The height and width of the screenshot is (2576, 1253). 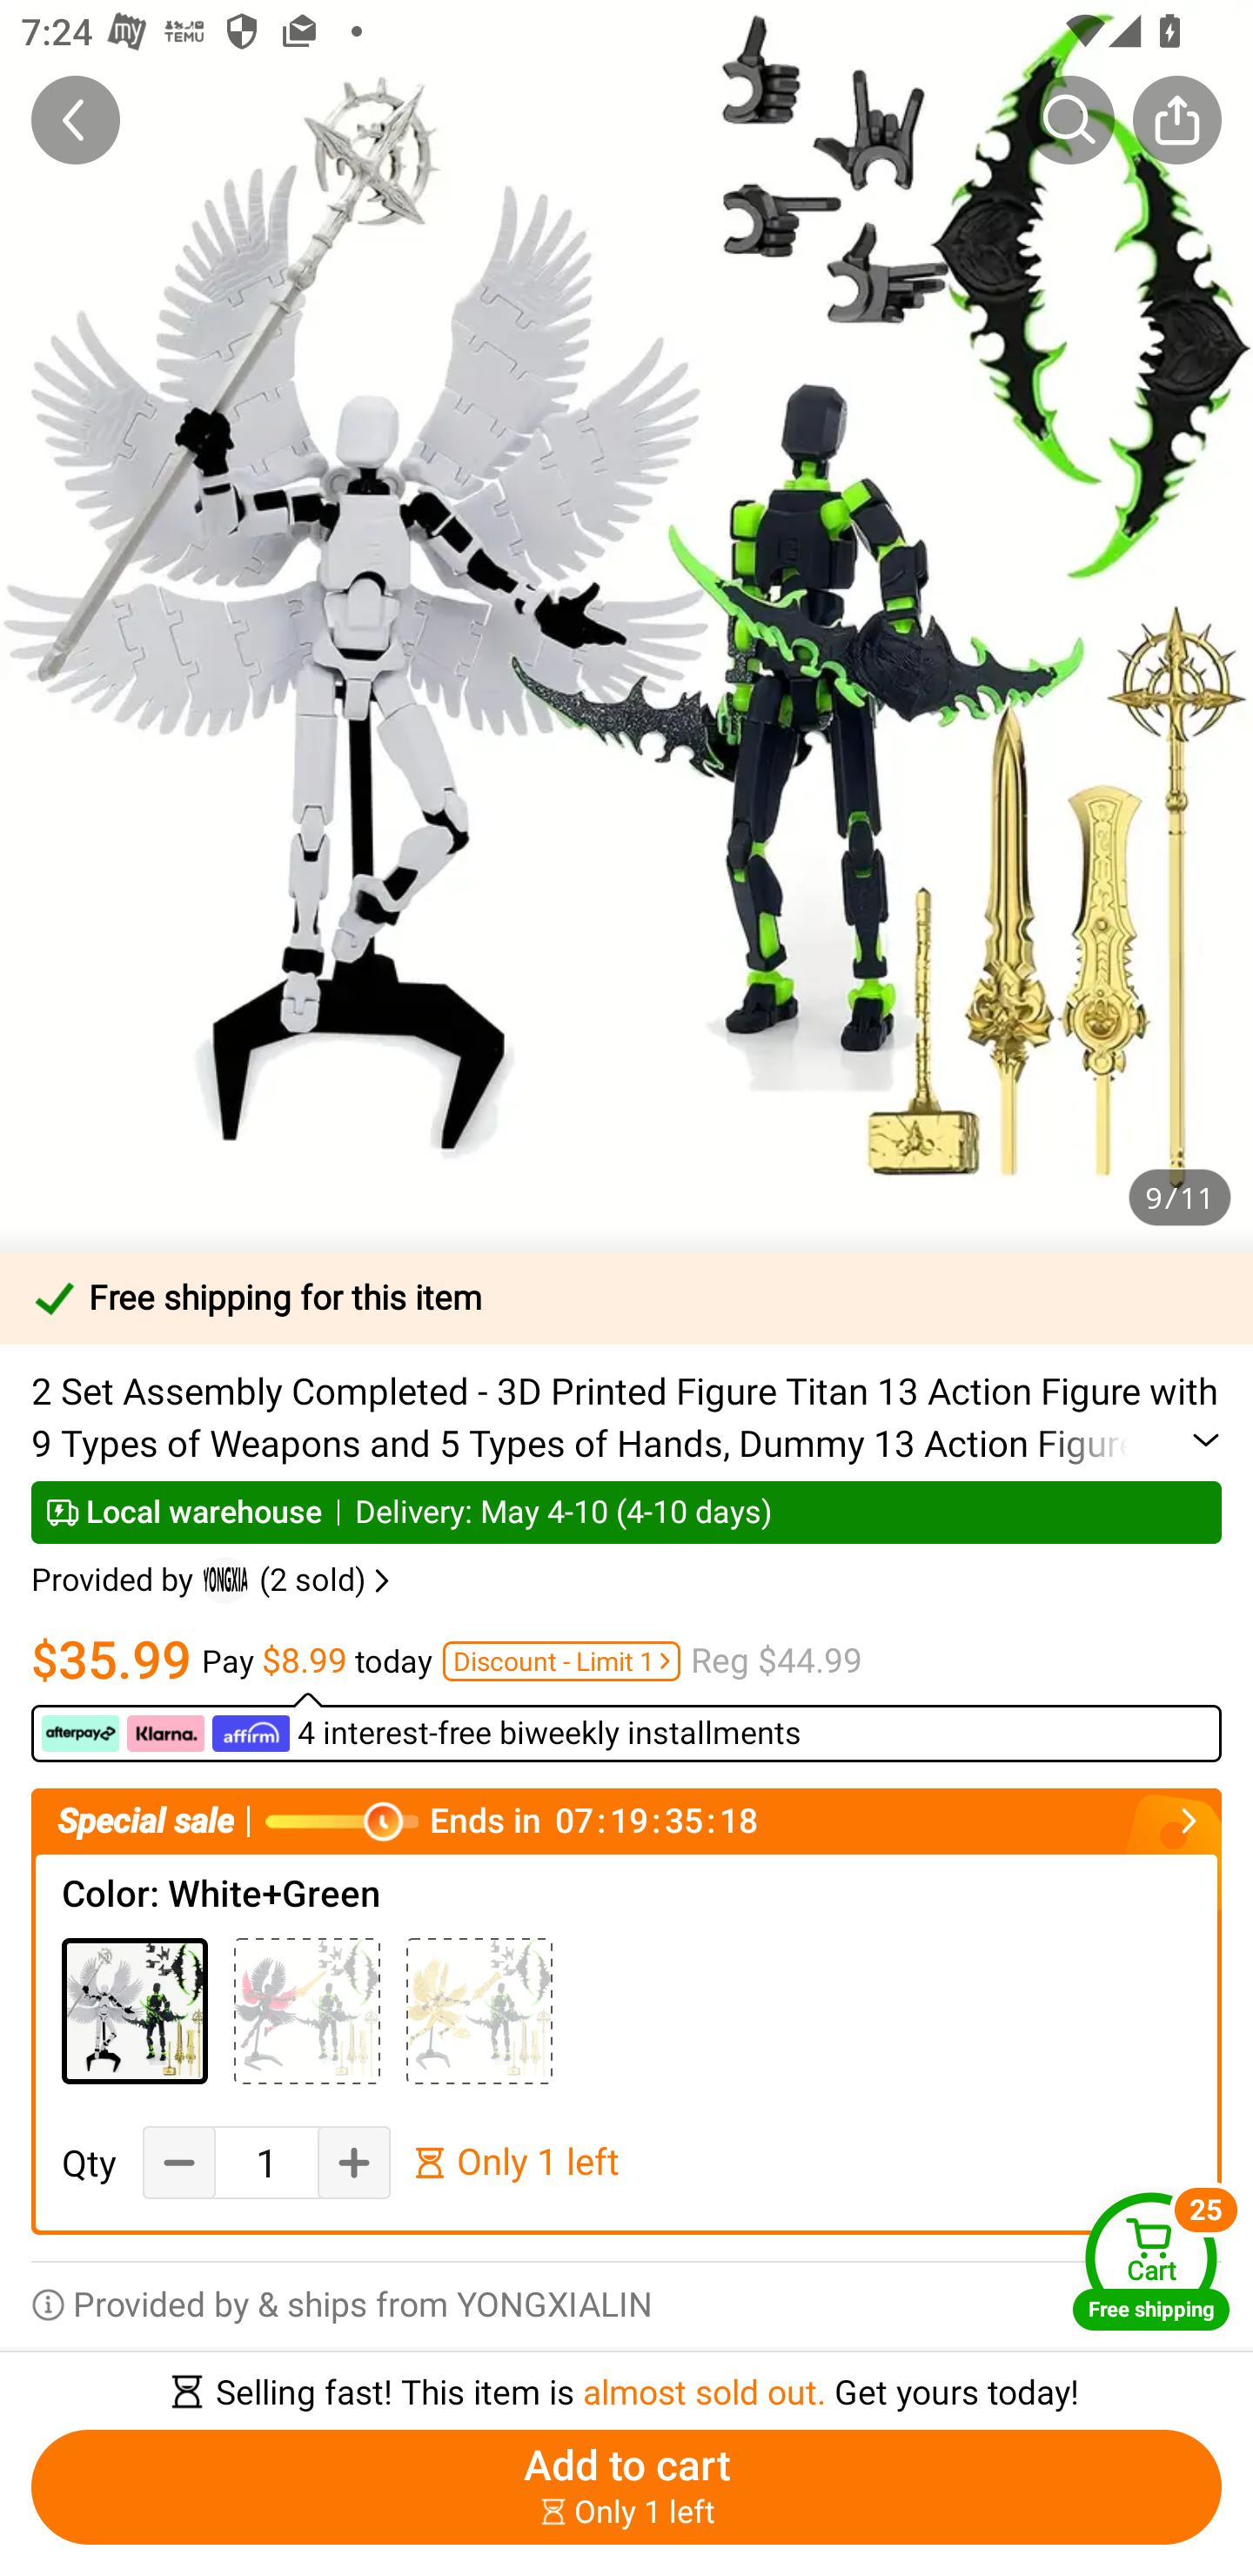 What do you see at coordinates (117, 1580) in the screenshot?
I see `Provided by ` at bounding box center [117, 1580].